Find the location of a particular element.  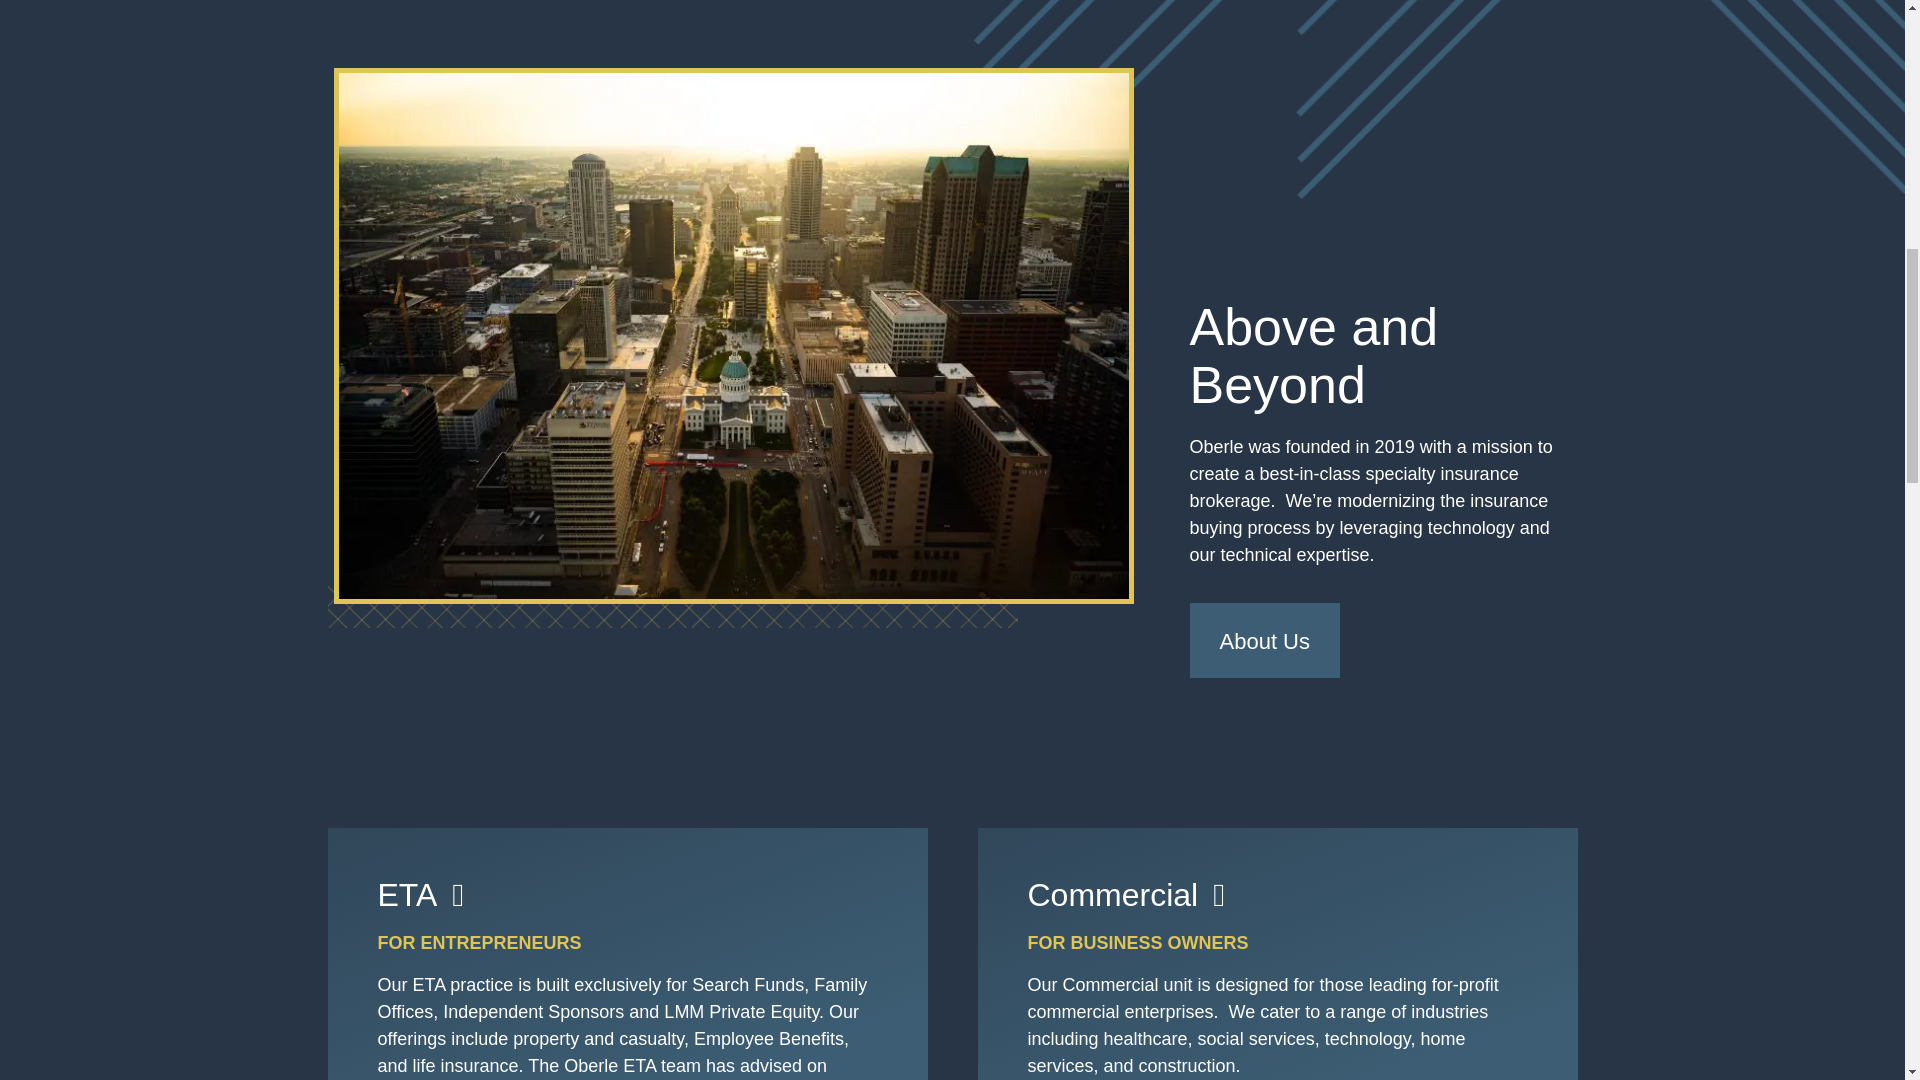

ETA is located at coordinates (421, 895).